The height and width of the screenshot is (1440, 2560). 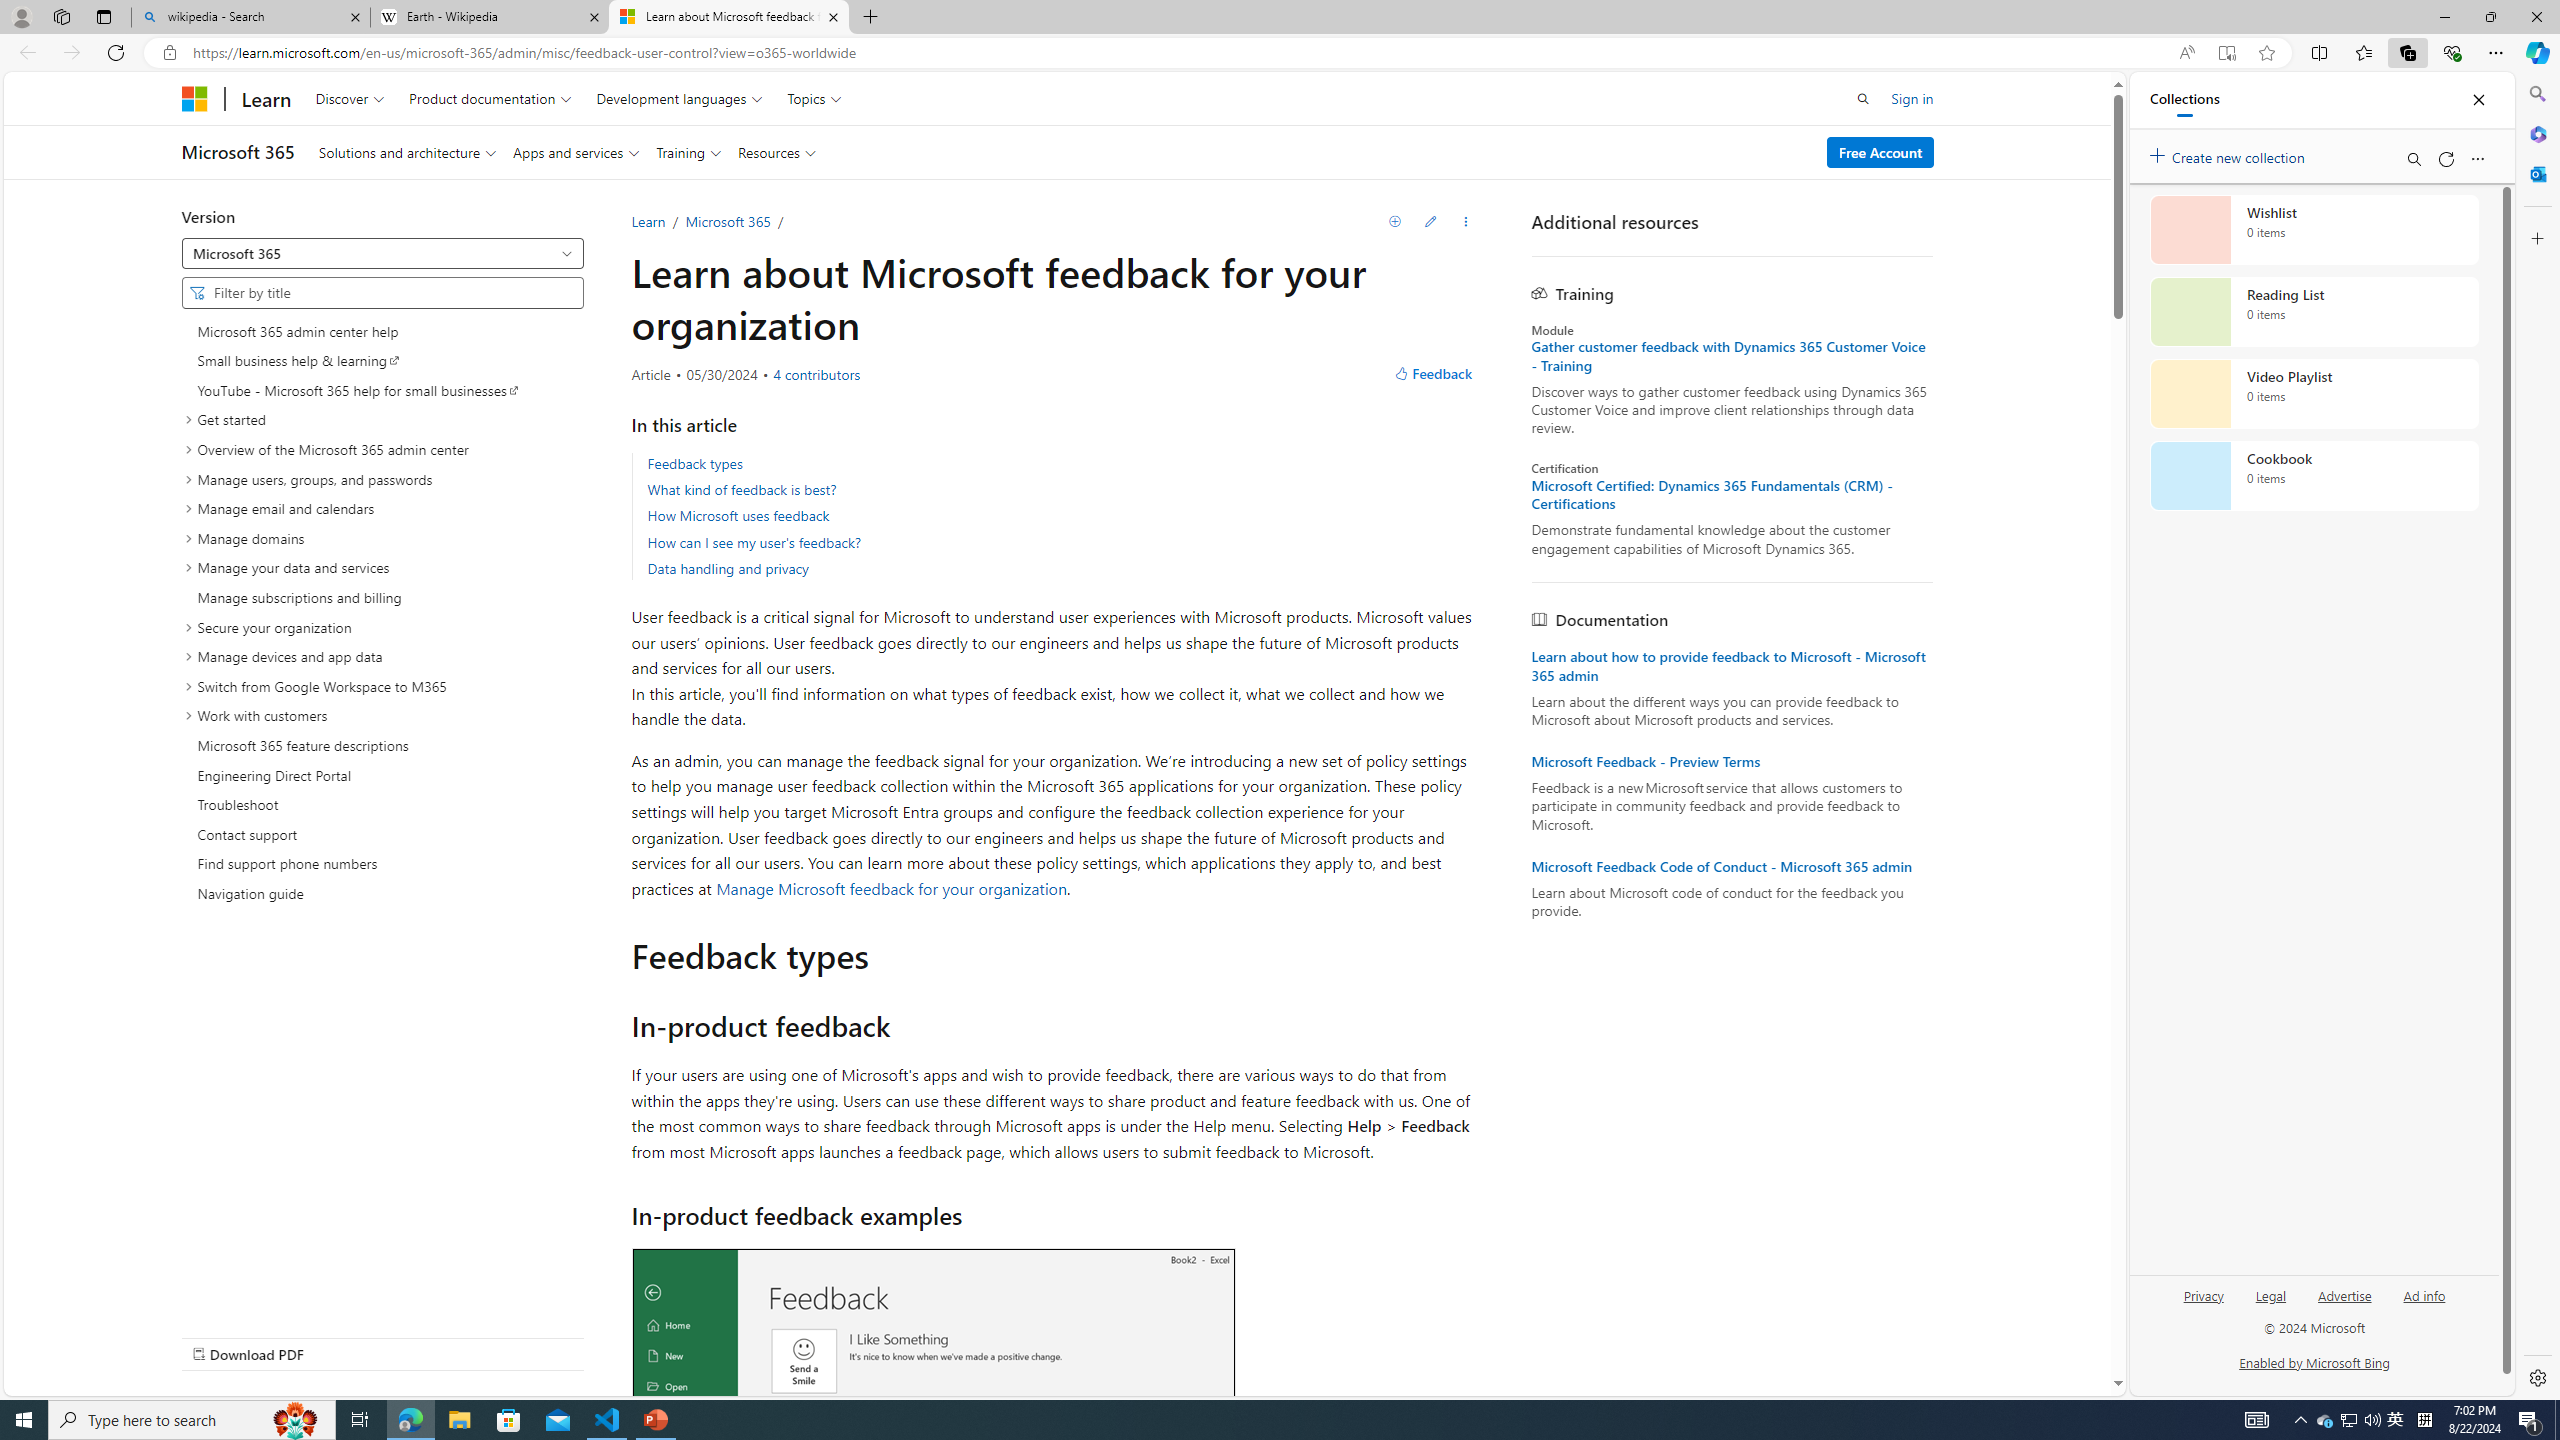 What do you see at coordinates (1731, 866) in the screenshot?
I see `Microsoft Feedback Code of Conduct - Microsoft 365 admin` at bounding box center [1731, 866].